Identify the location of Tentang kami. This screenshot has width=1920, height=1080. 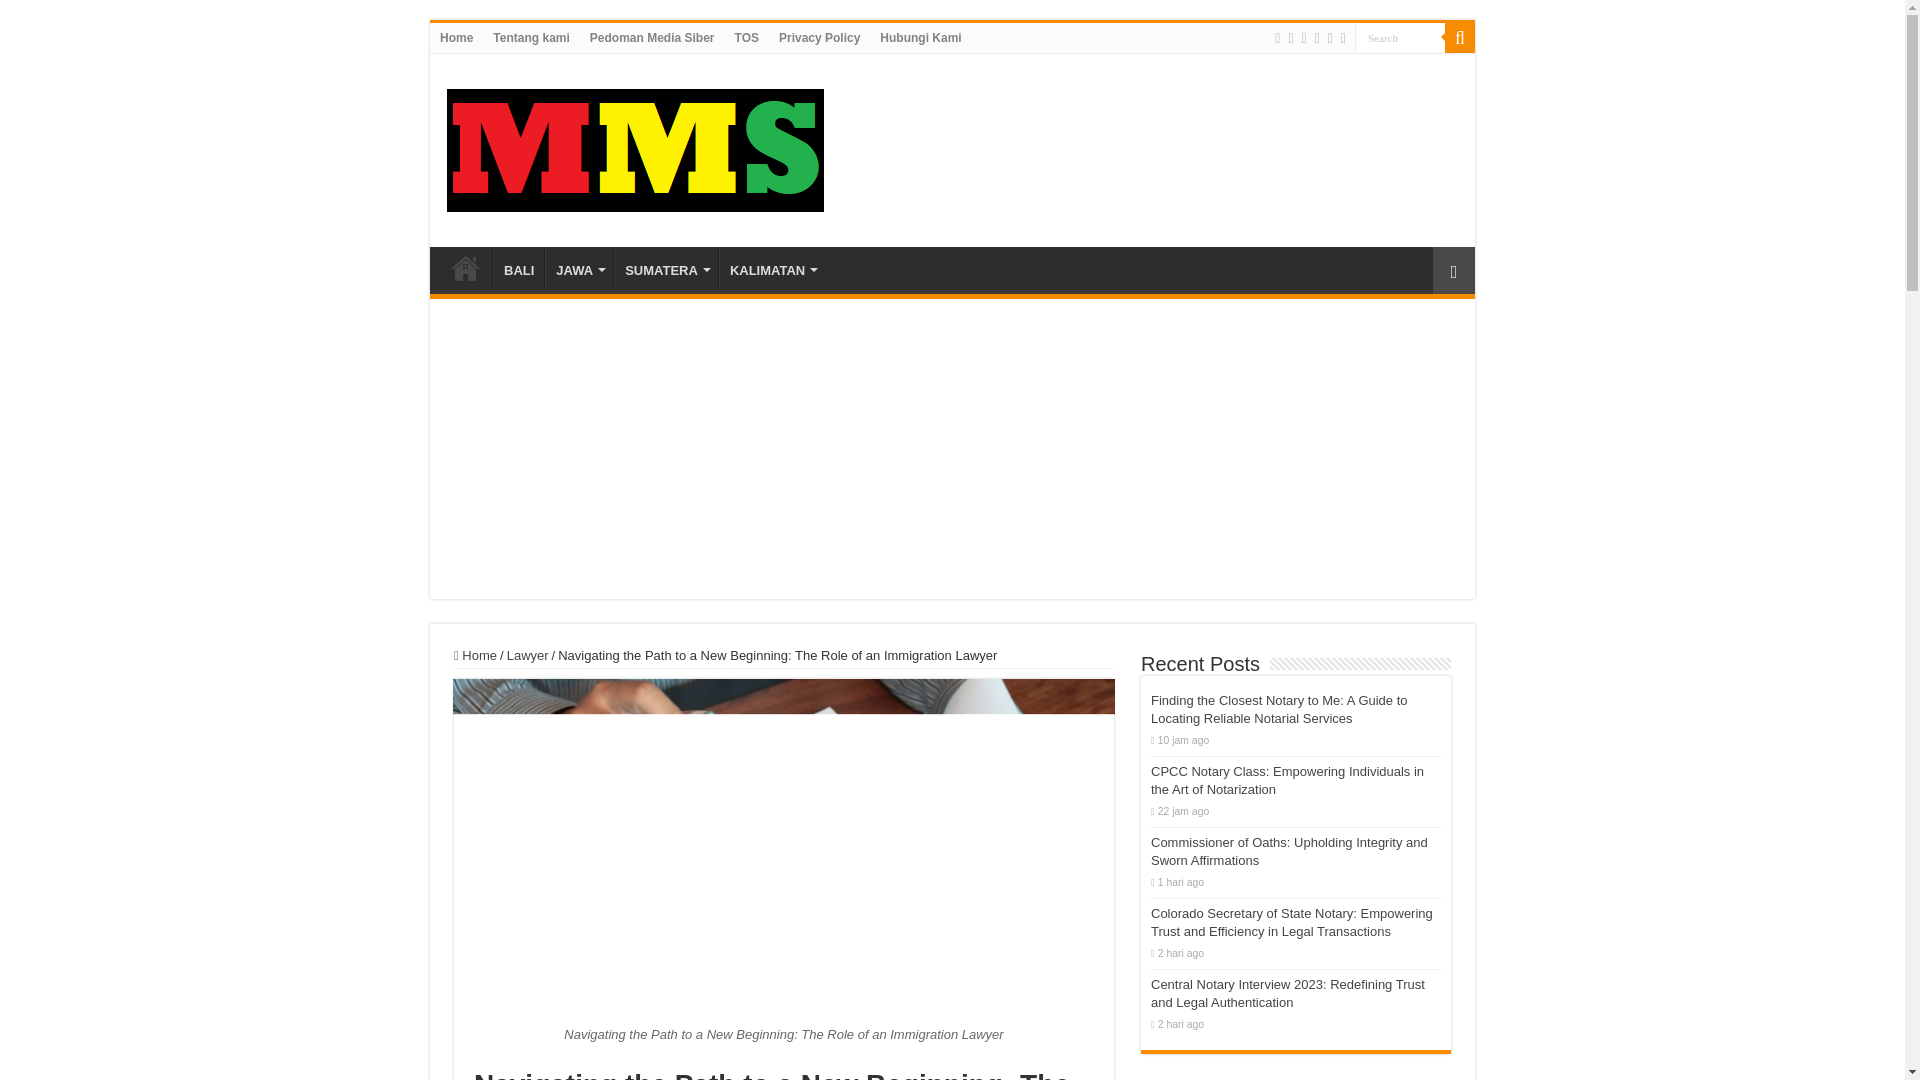
(531, 37).